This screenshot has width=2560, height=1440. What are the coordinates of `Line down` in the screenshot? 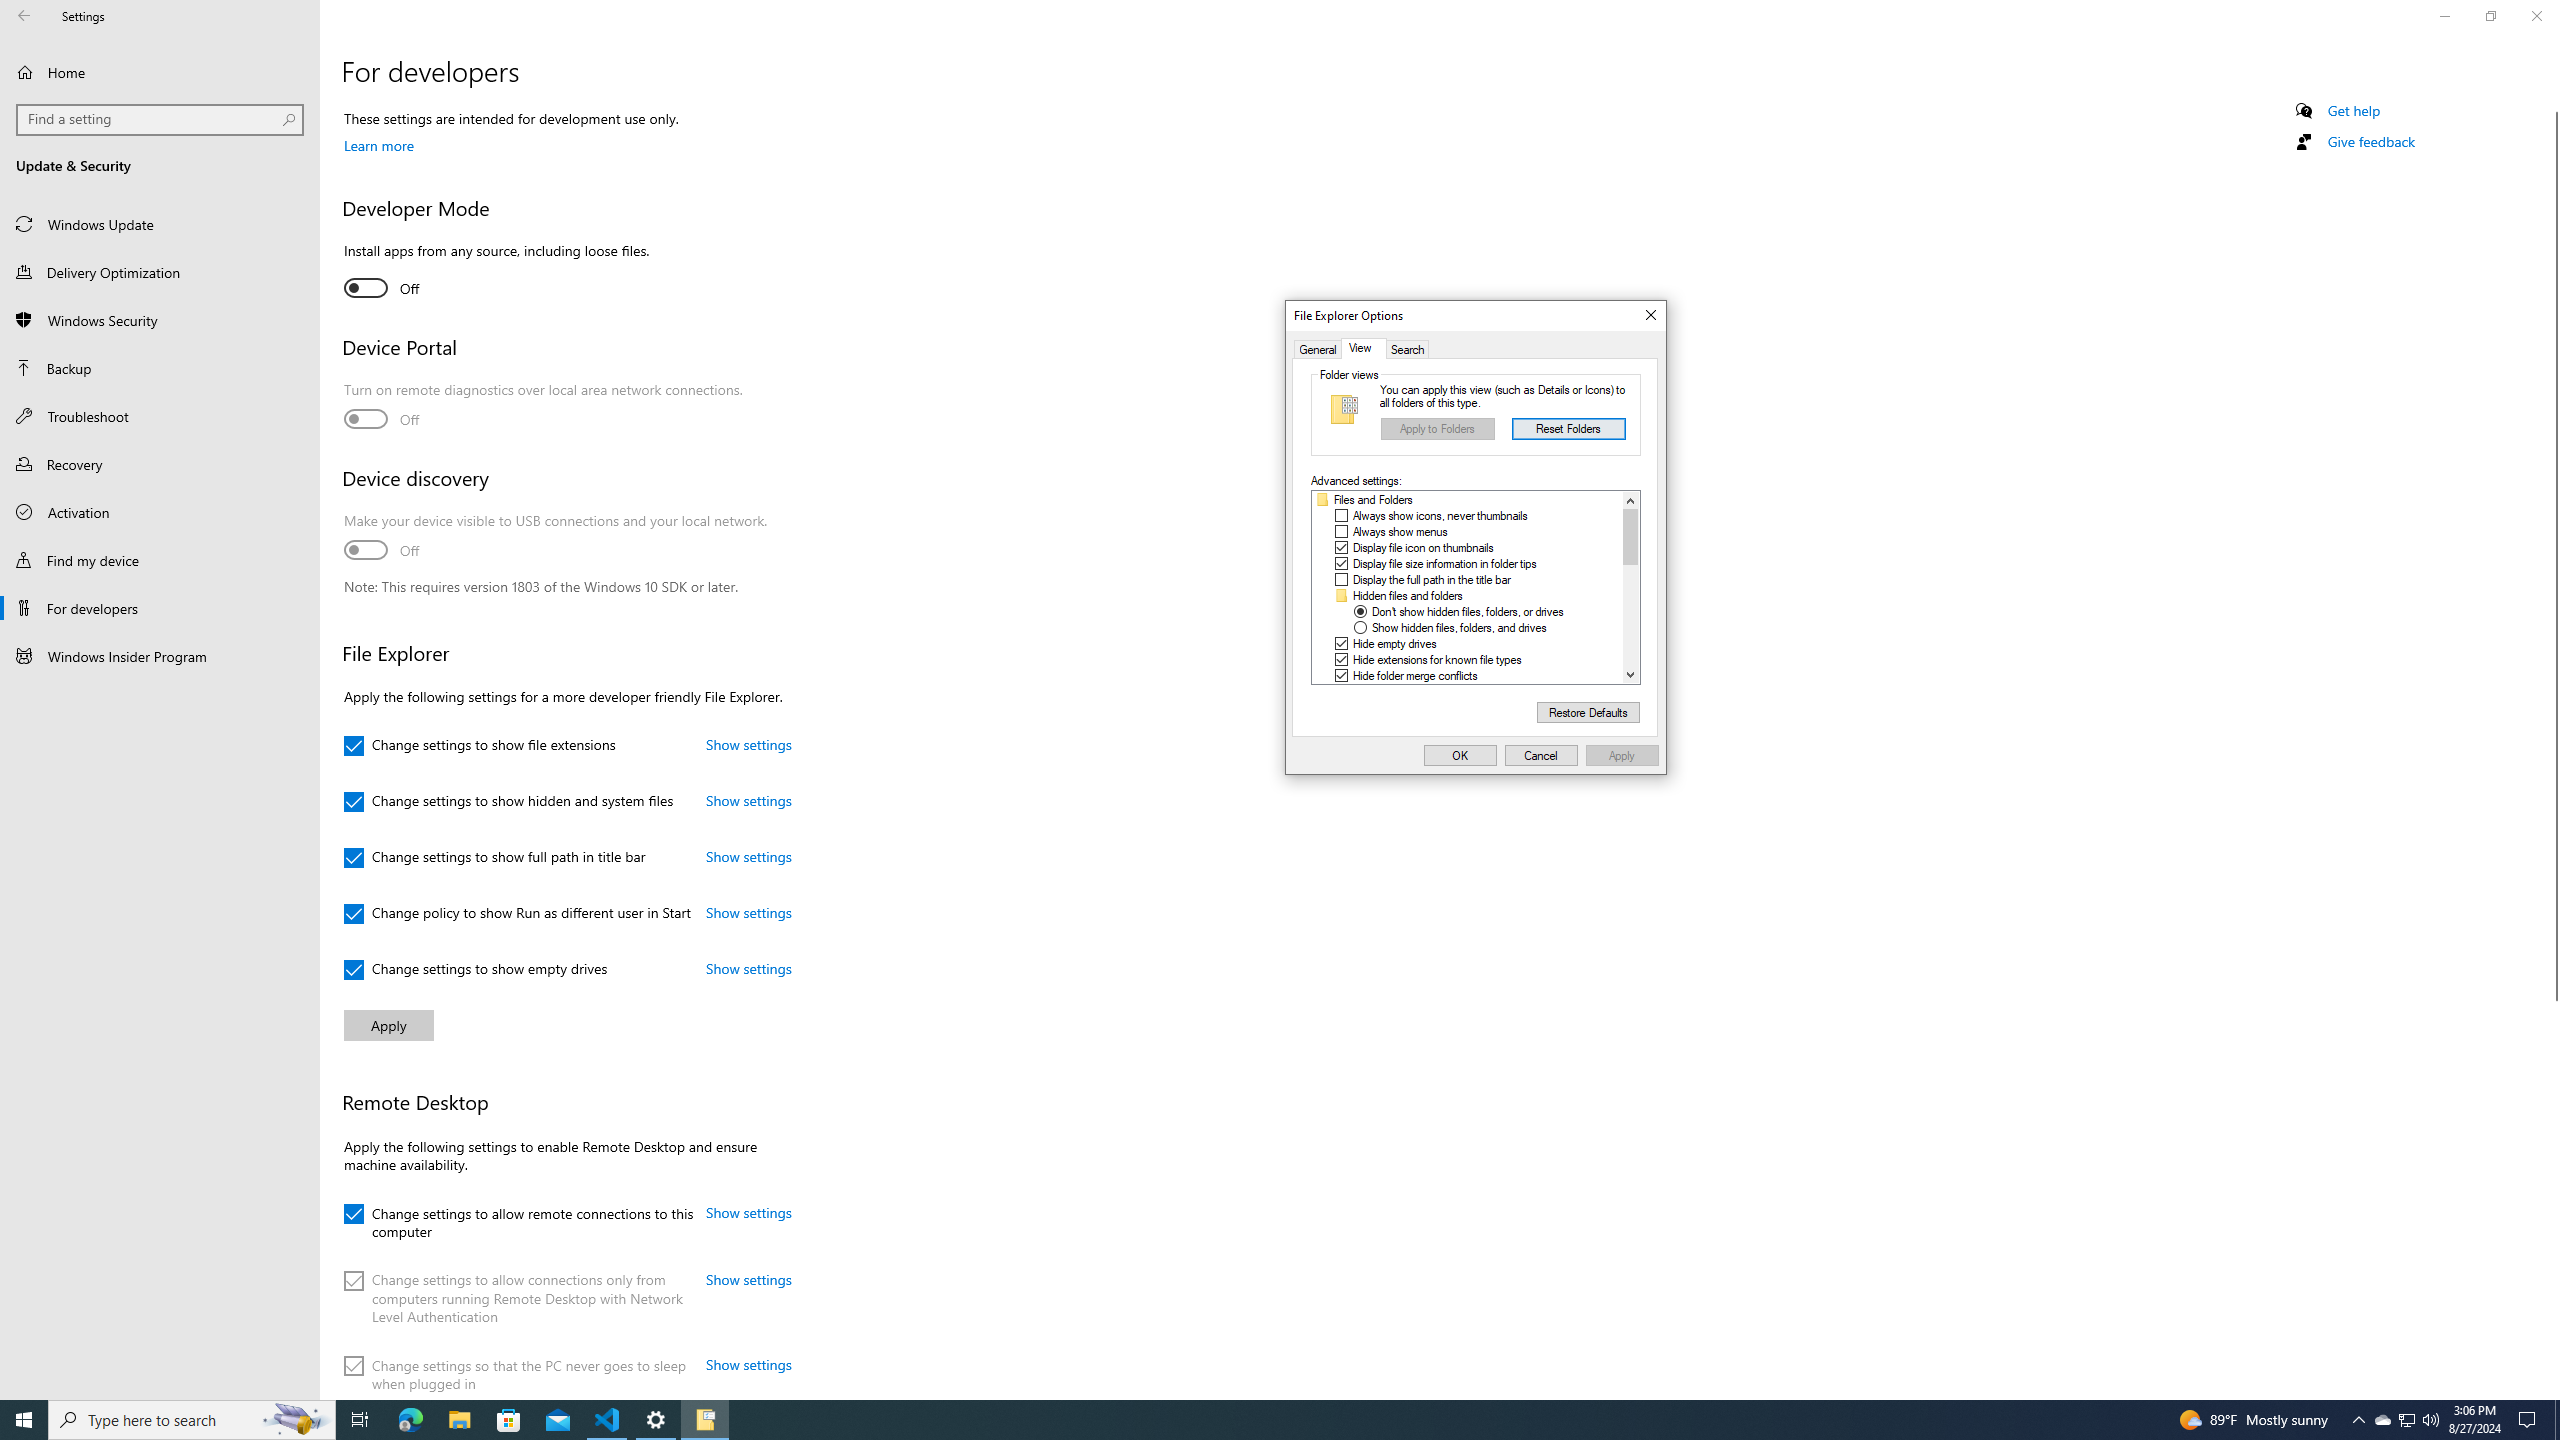 It's located at (1630, 674).